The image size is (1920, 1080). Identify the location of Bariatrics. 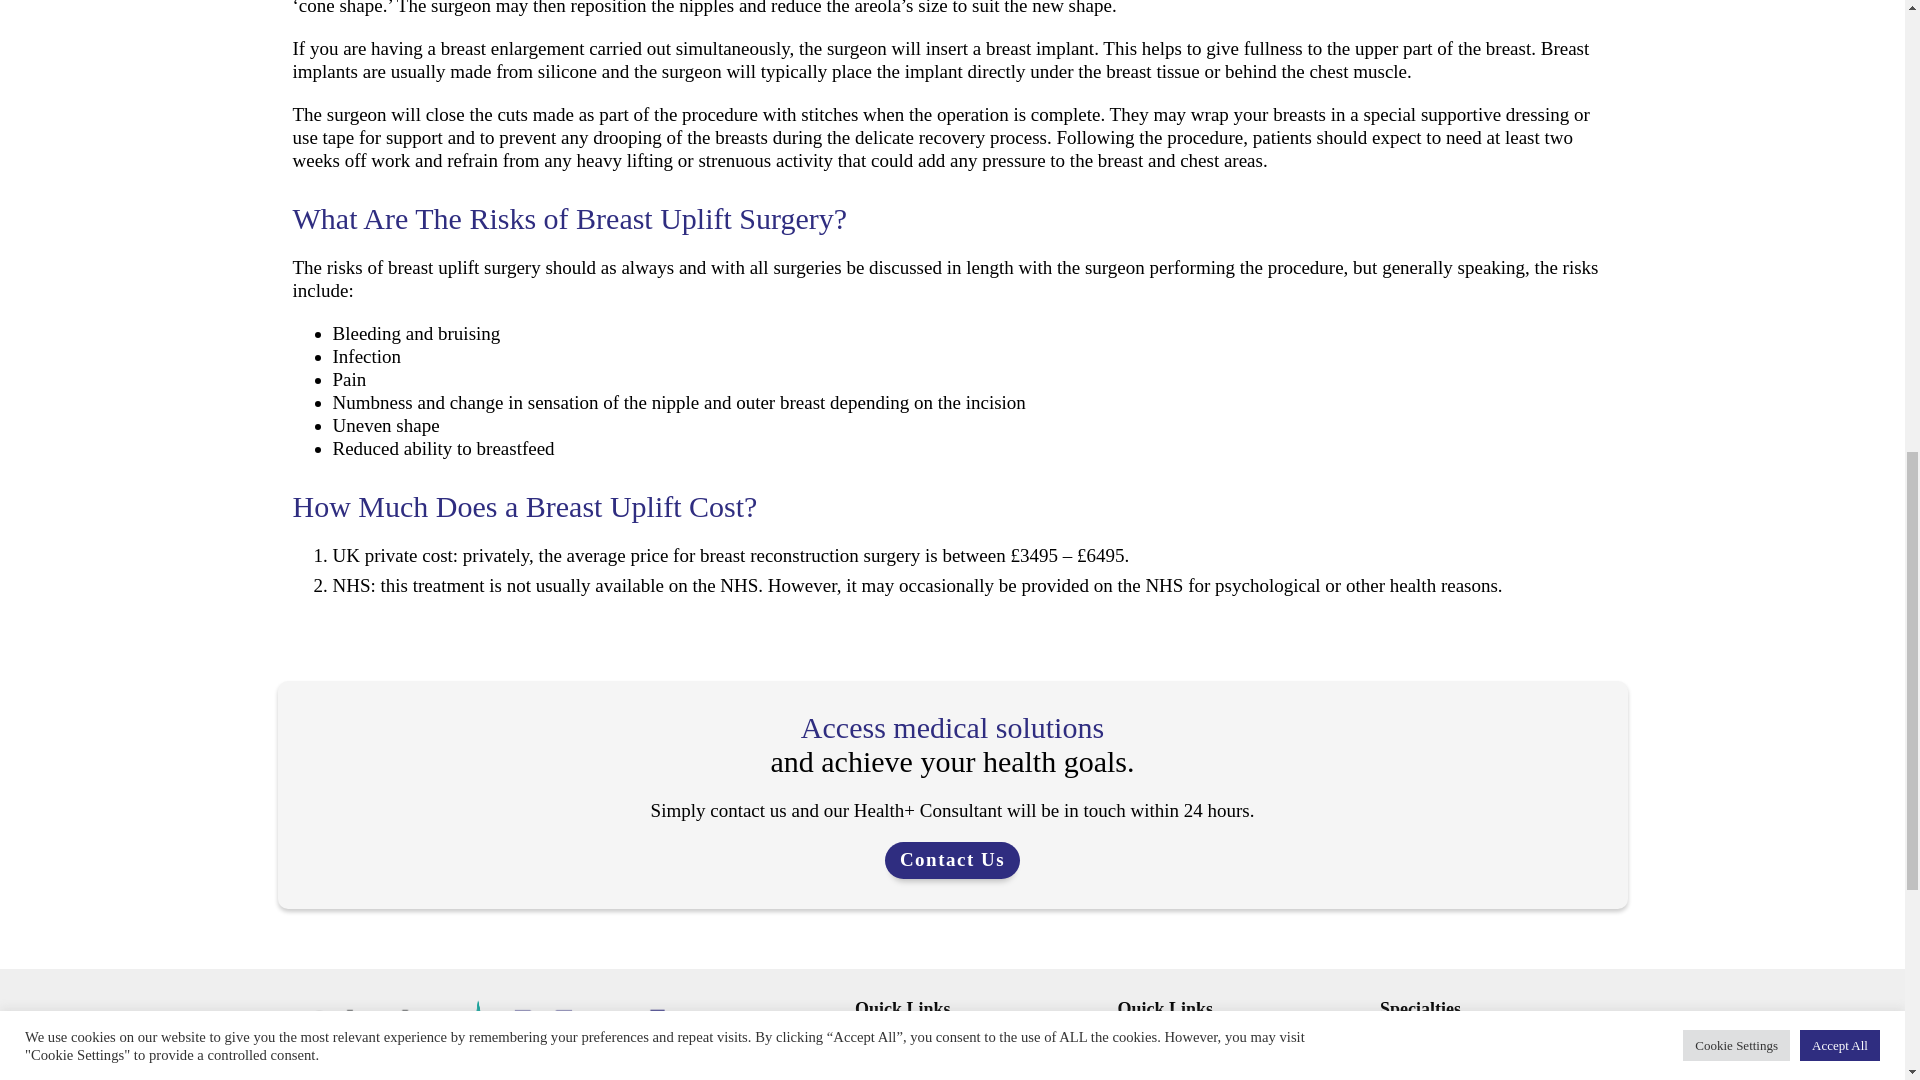
(1410, 1042).